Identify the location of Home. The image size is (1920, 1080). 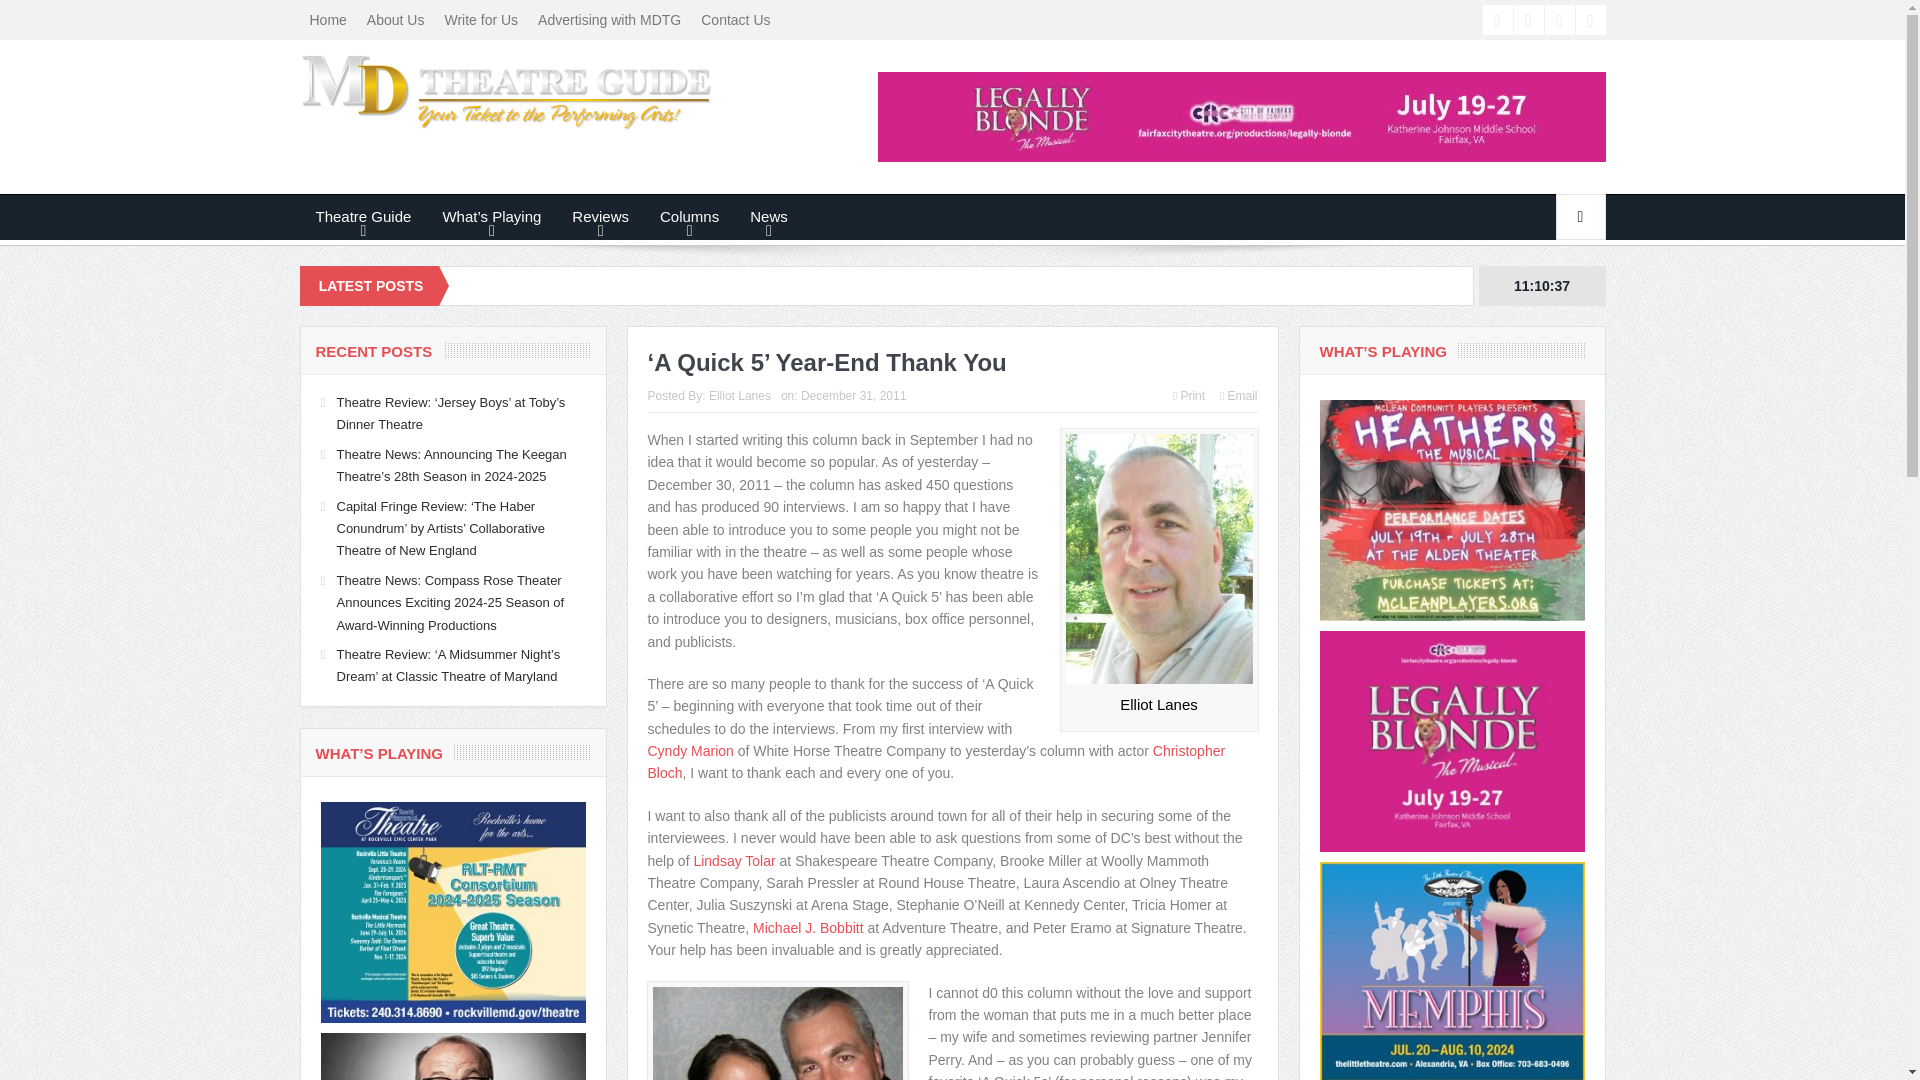
(328, 20).